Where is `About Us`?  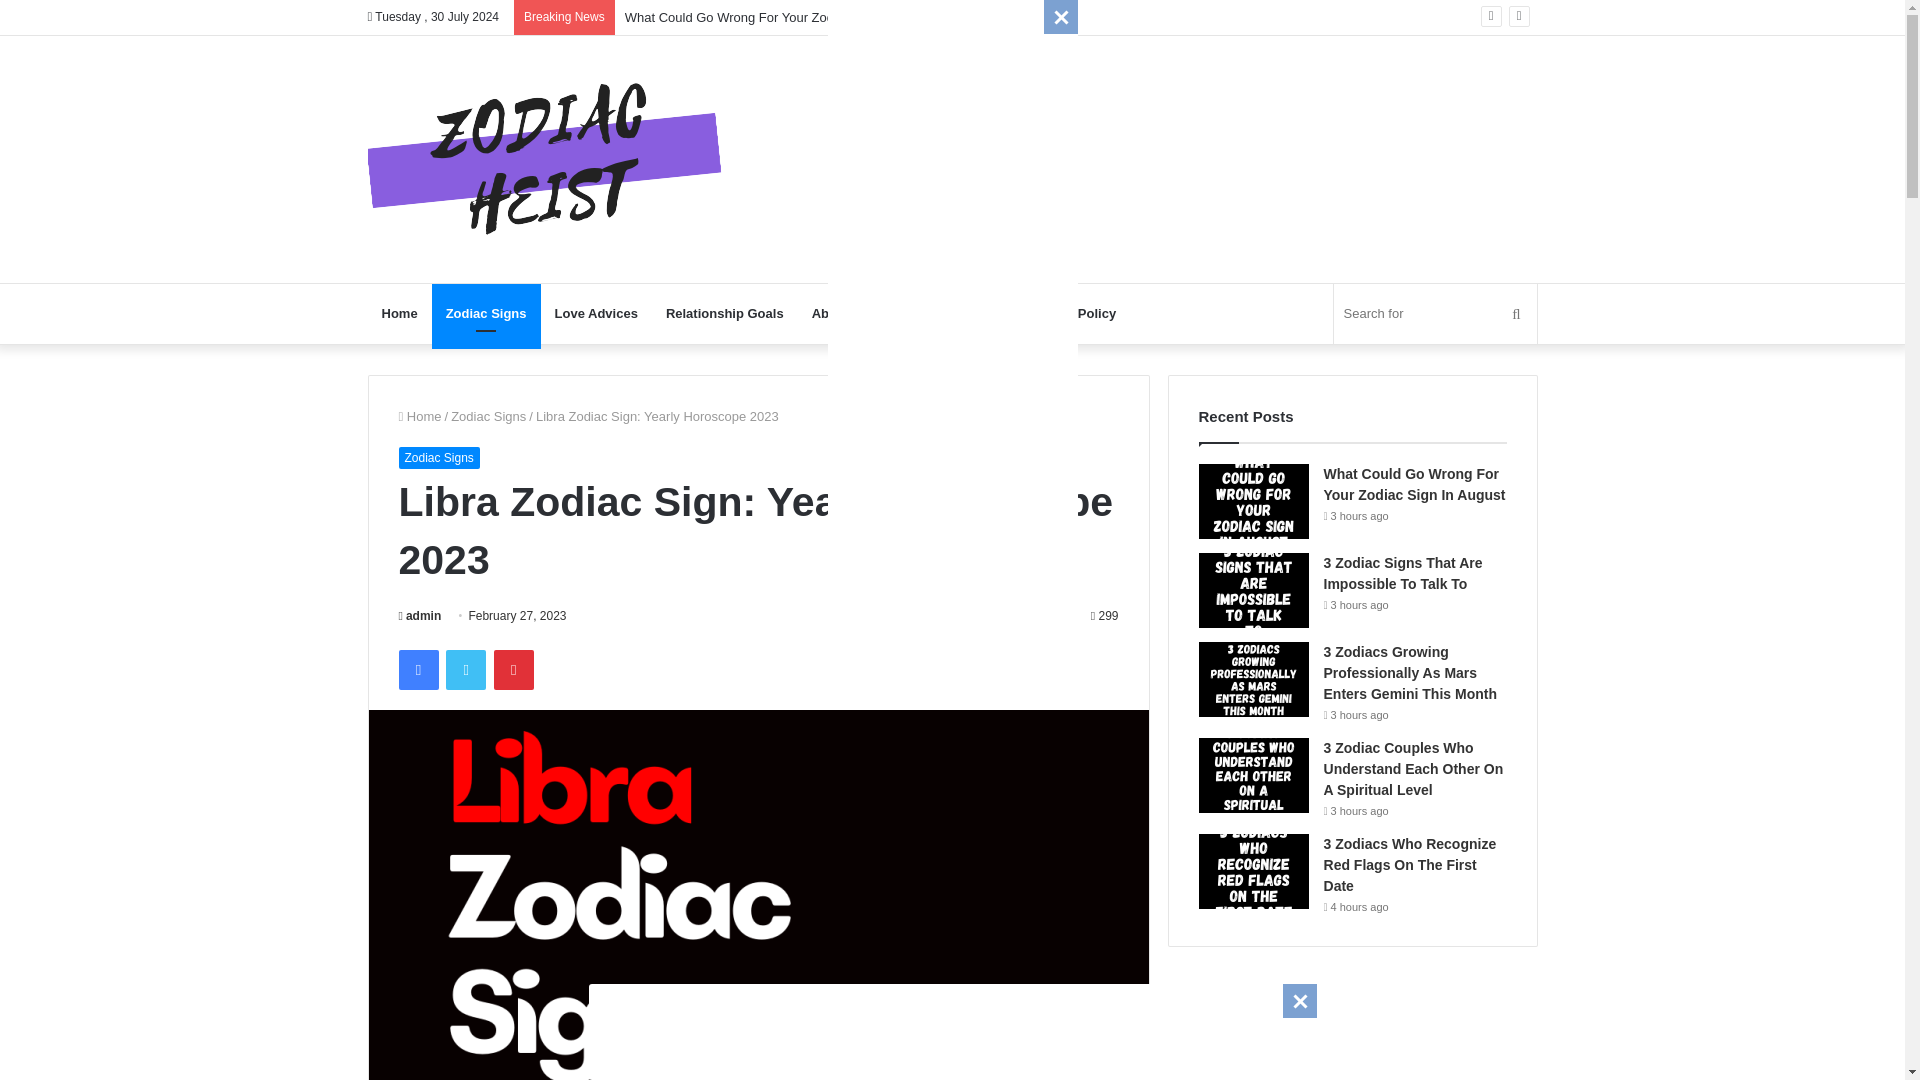 About Us is located at coordinates (970, 314).